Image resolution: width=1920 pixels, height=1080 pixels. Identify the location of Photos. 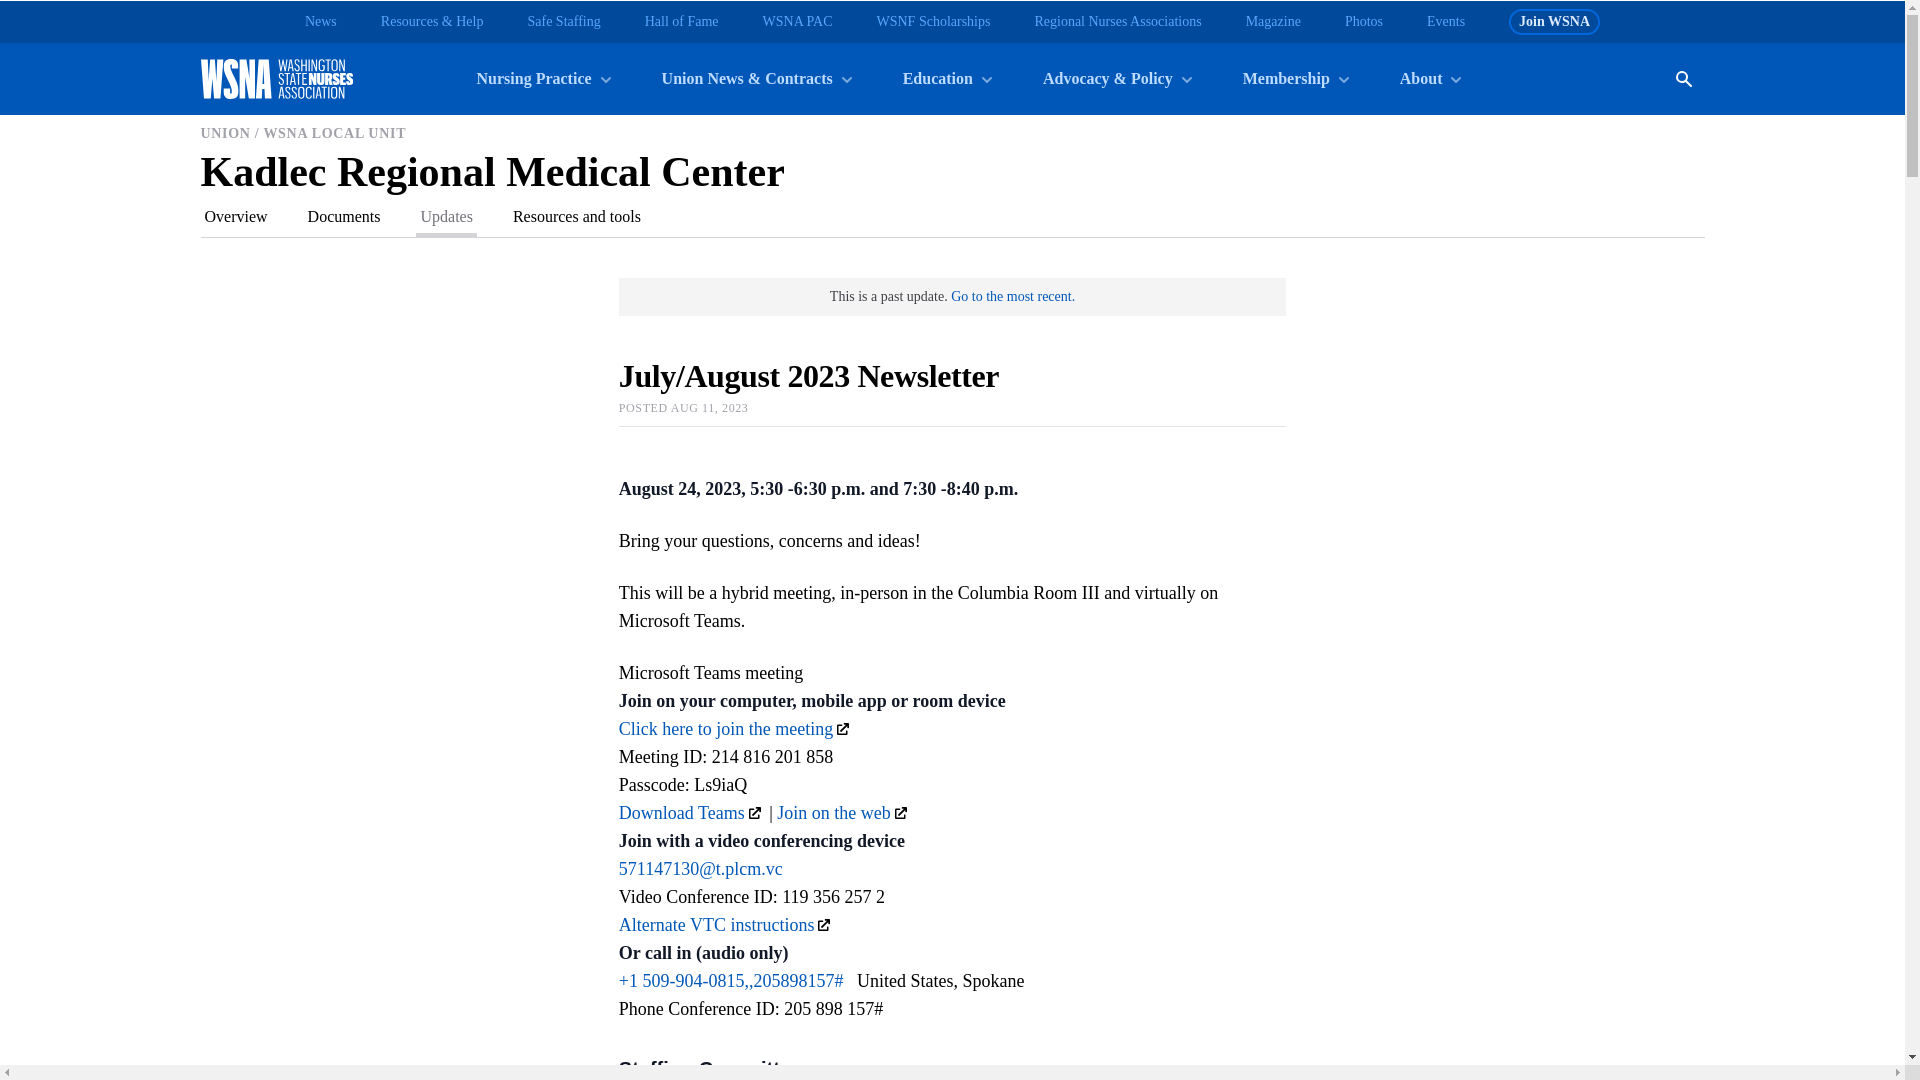
(1364, 22).